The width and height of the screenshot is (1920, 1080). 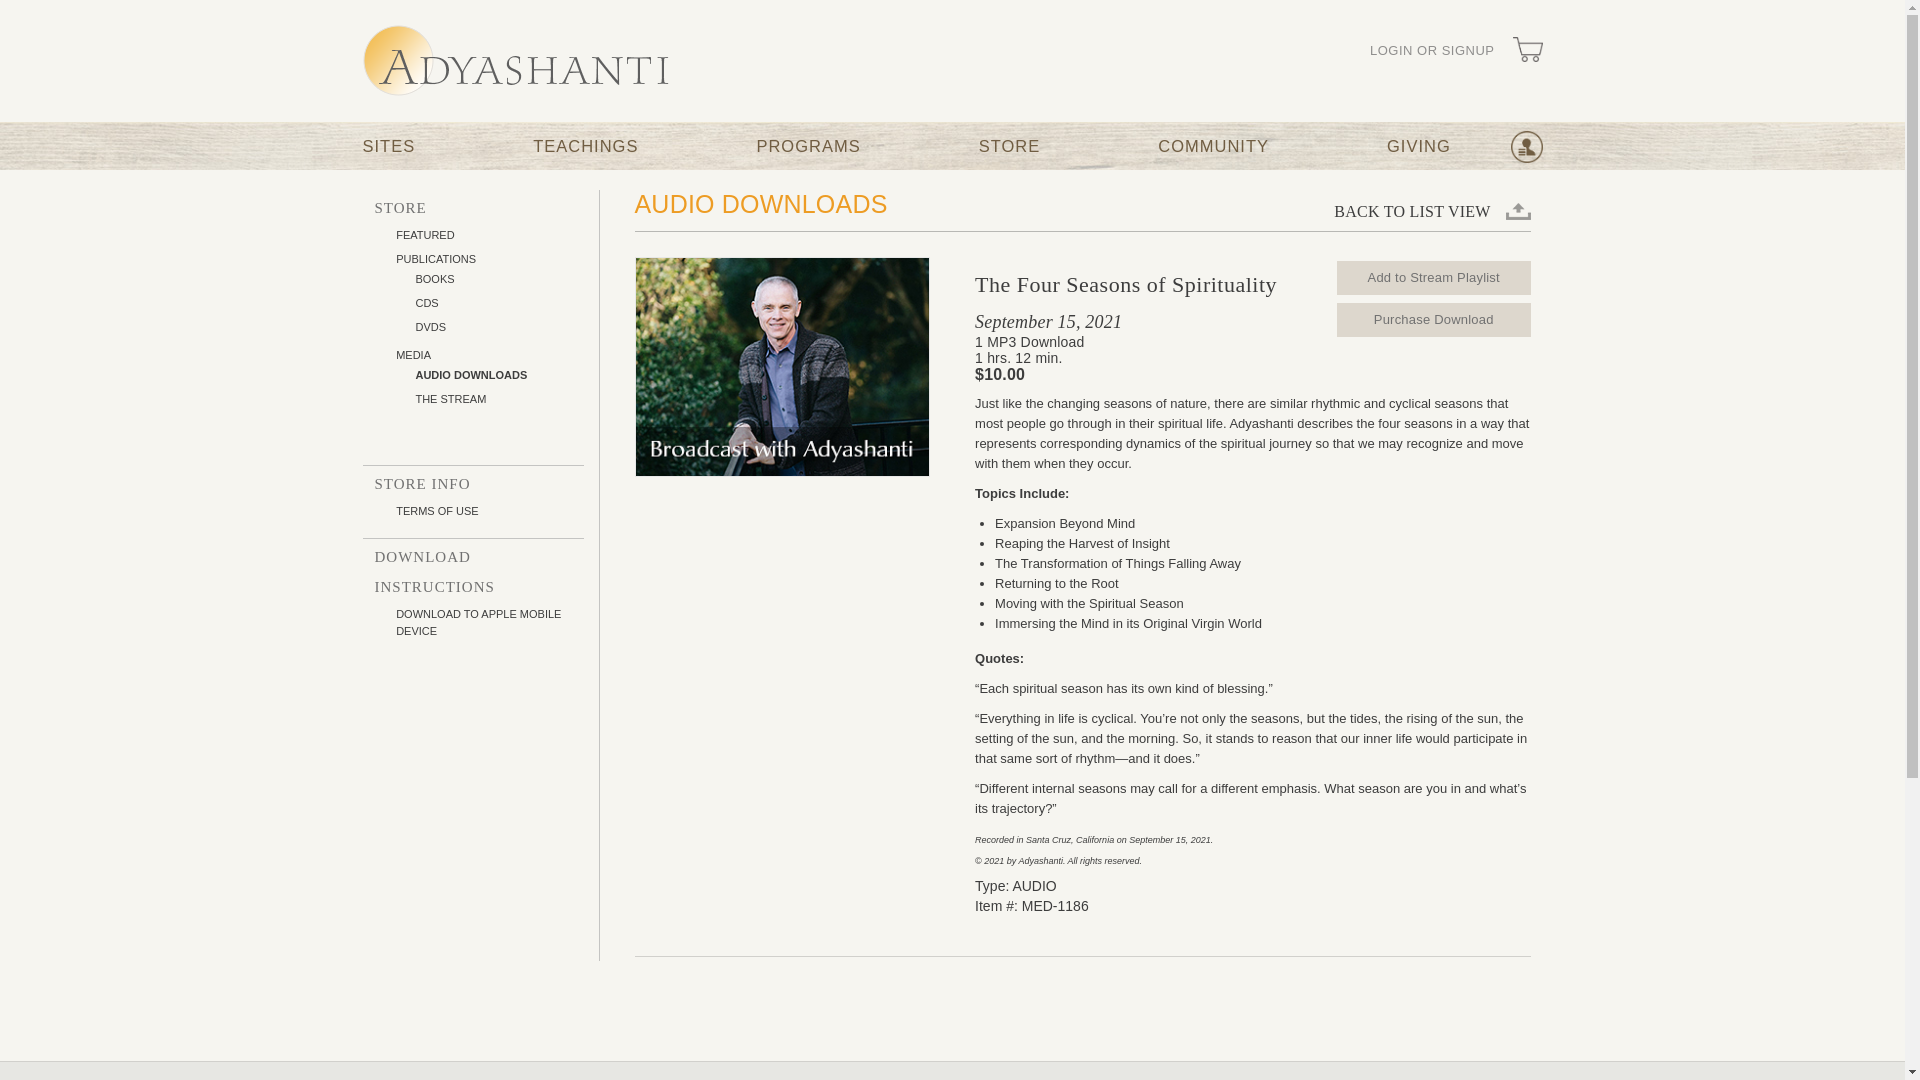 I want to click on PROGRAMS, so click(x=808, y=146).